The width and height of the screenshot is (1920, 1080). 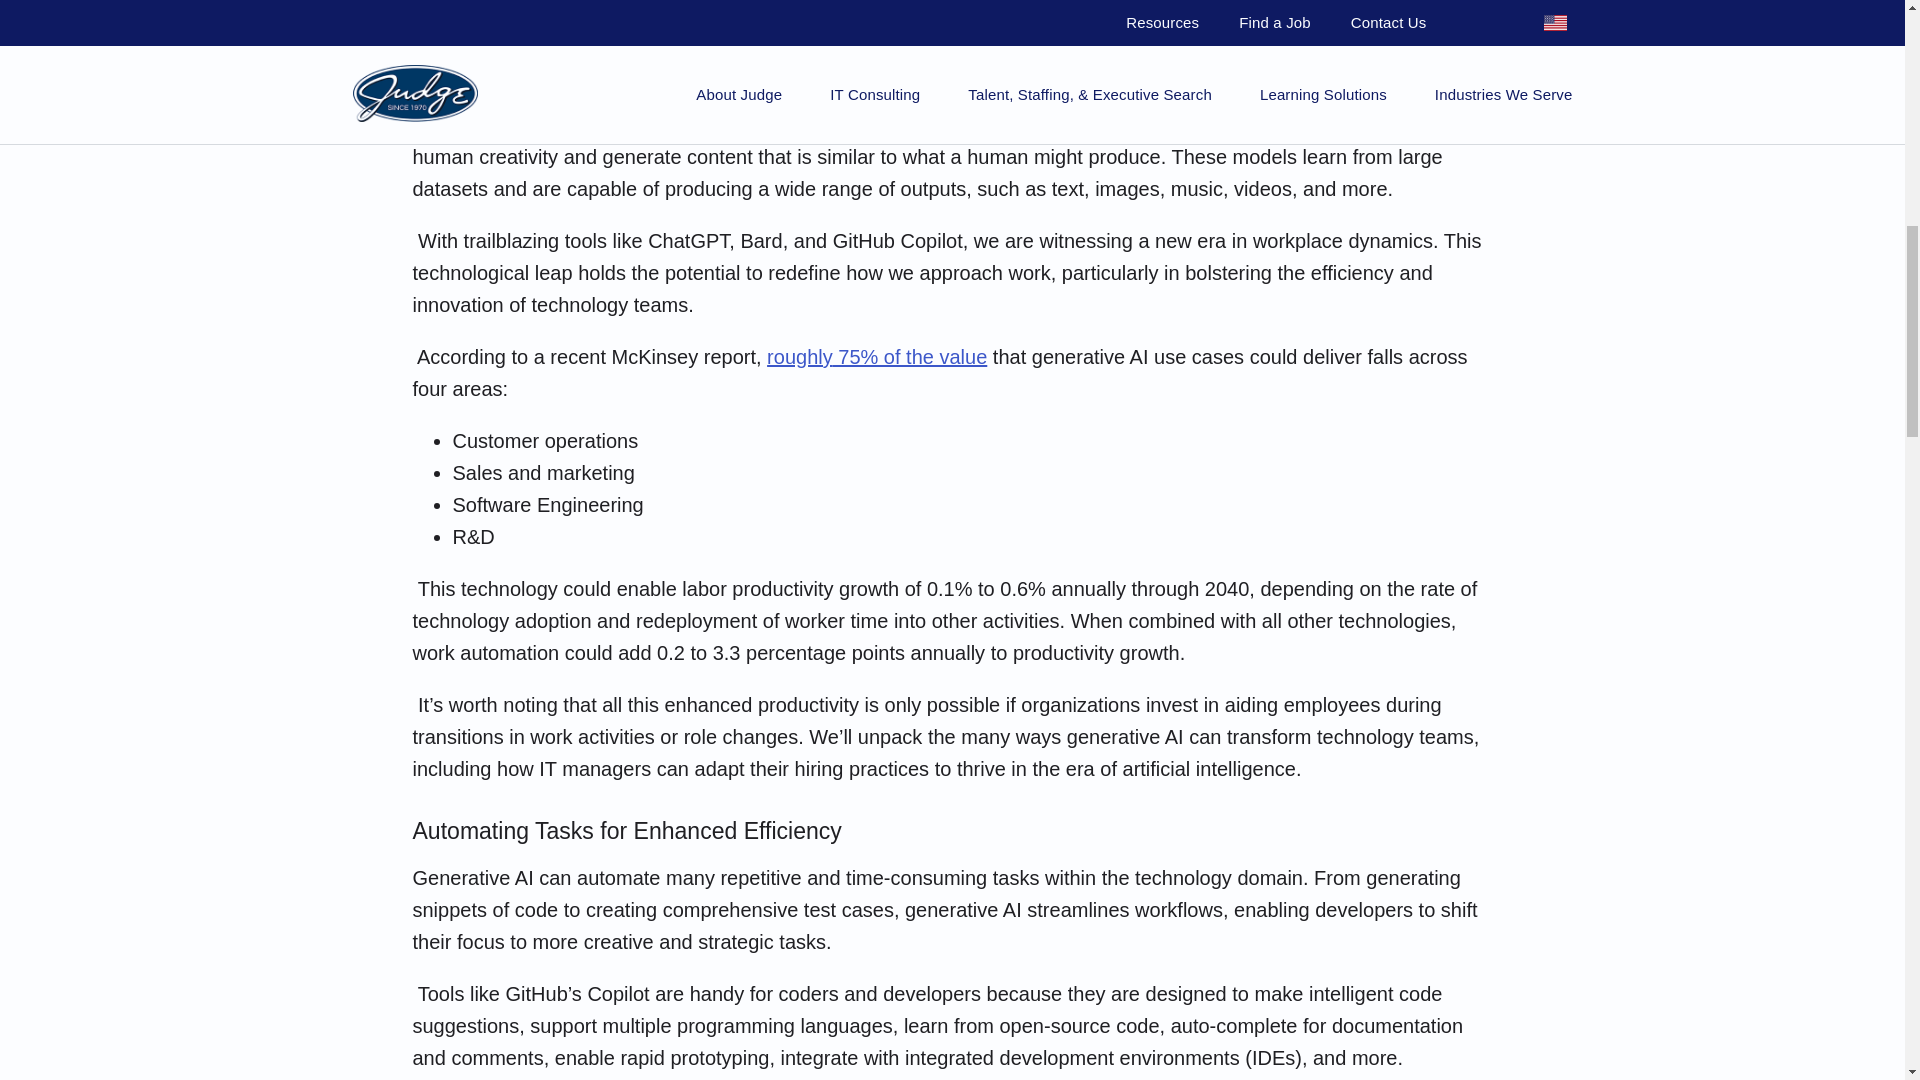 I want to click on roughly, so click(x=800, y=356).